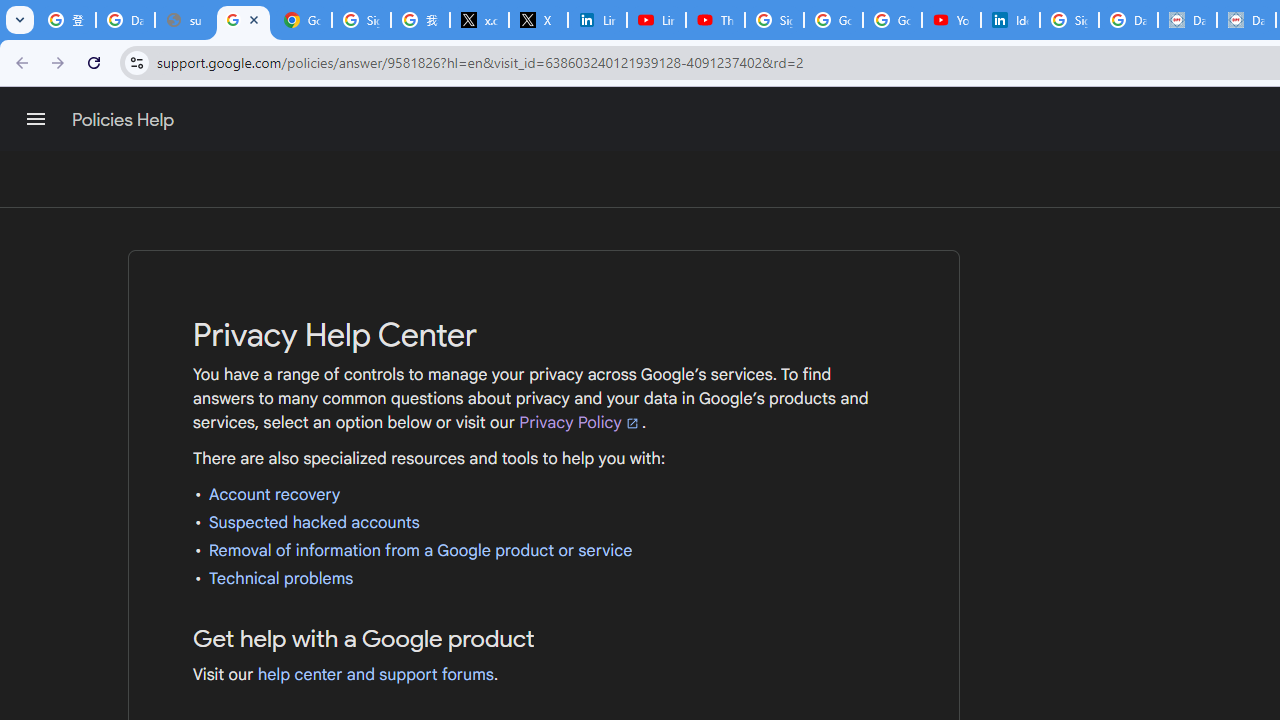 The image size is (1280, 720). Describe the element at coordinates (376, 674) in the screenshot. I see `help center and support forums` at that location.